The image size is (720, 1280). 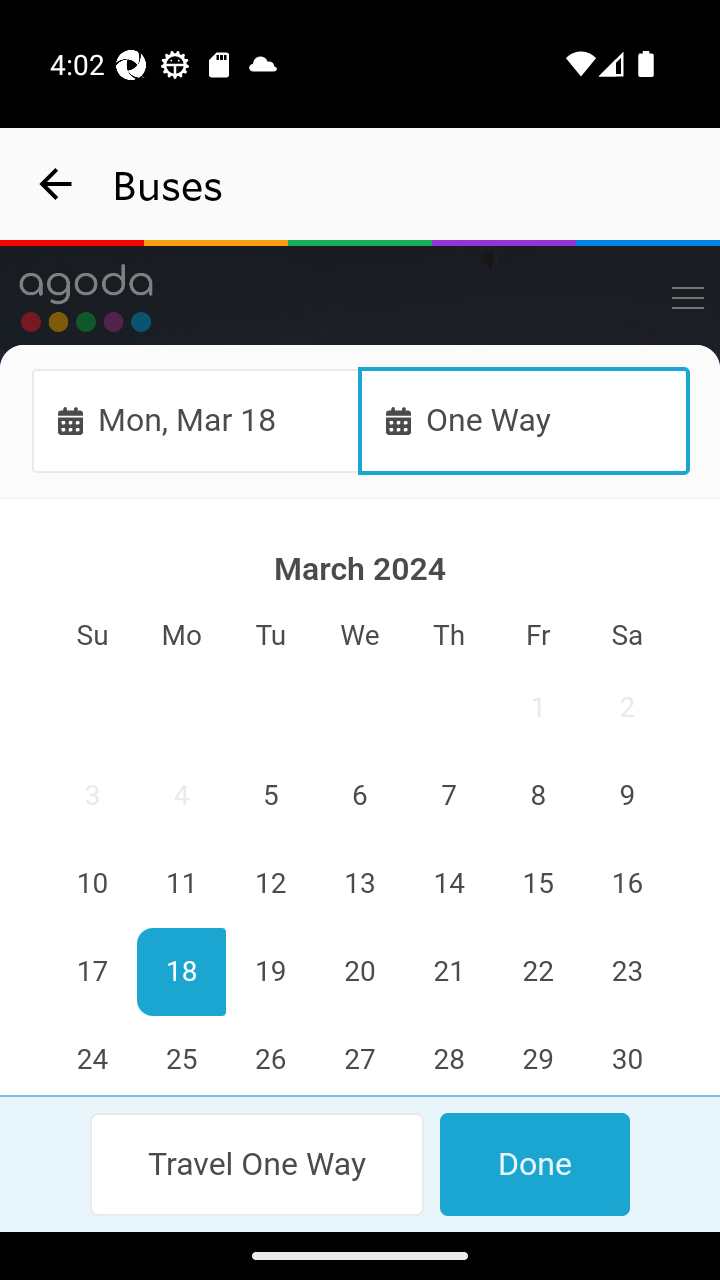 I want to click on 28, so click(x=448, y=1056).